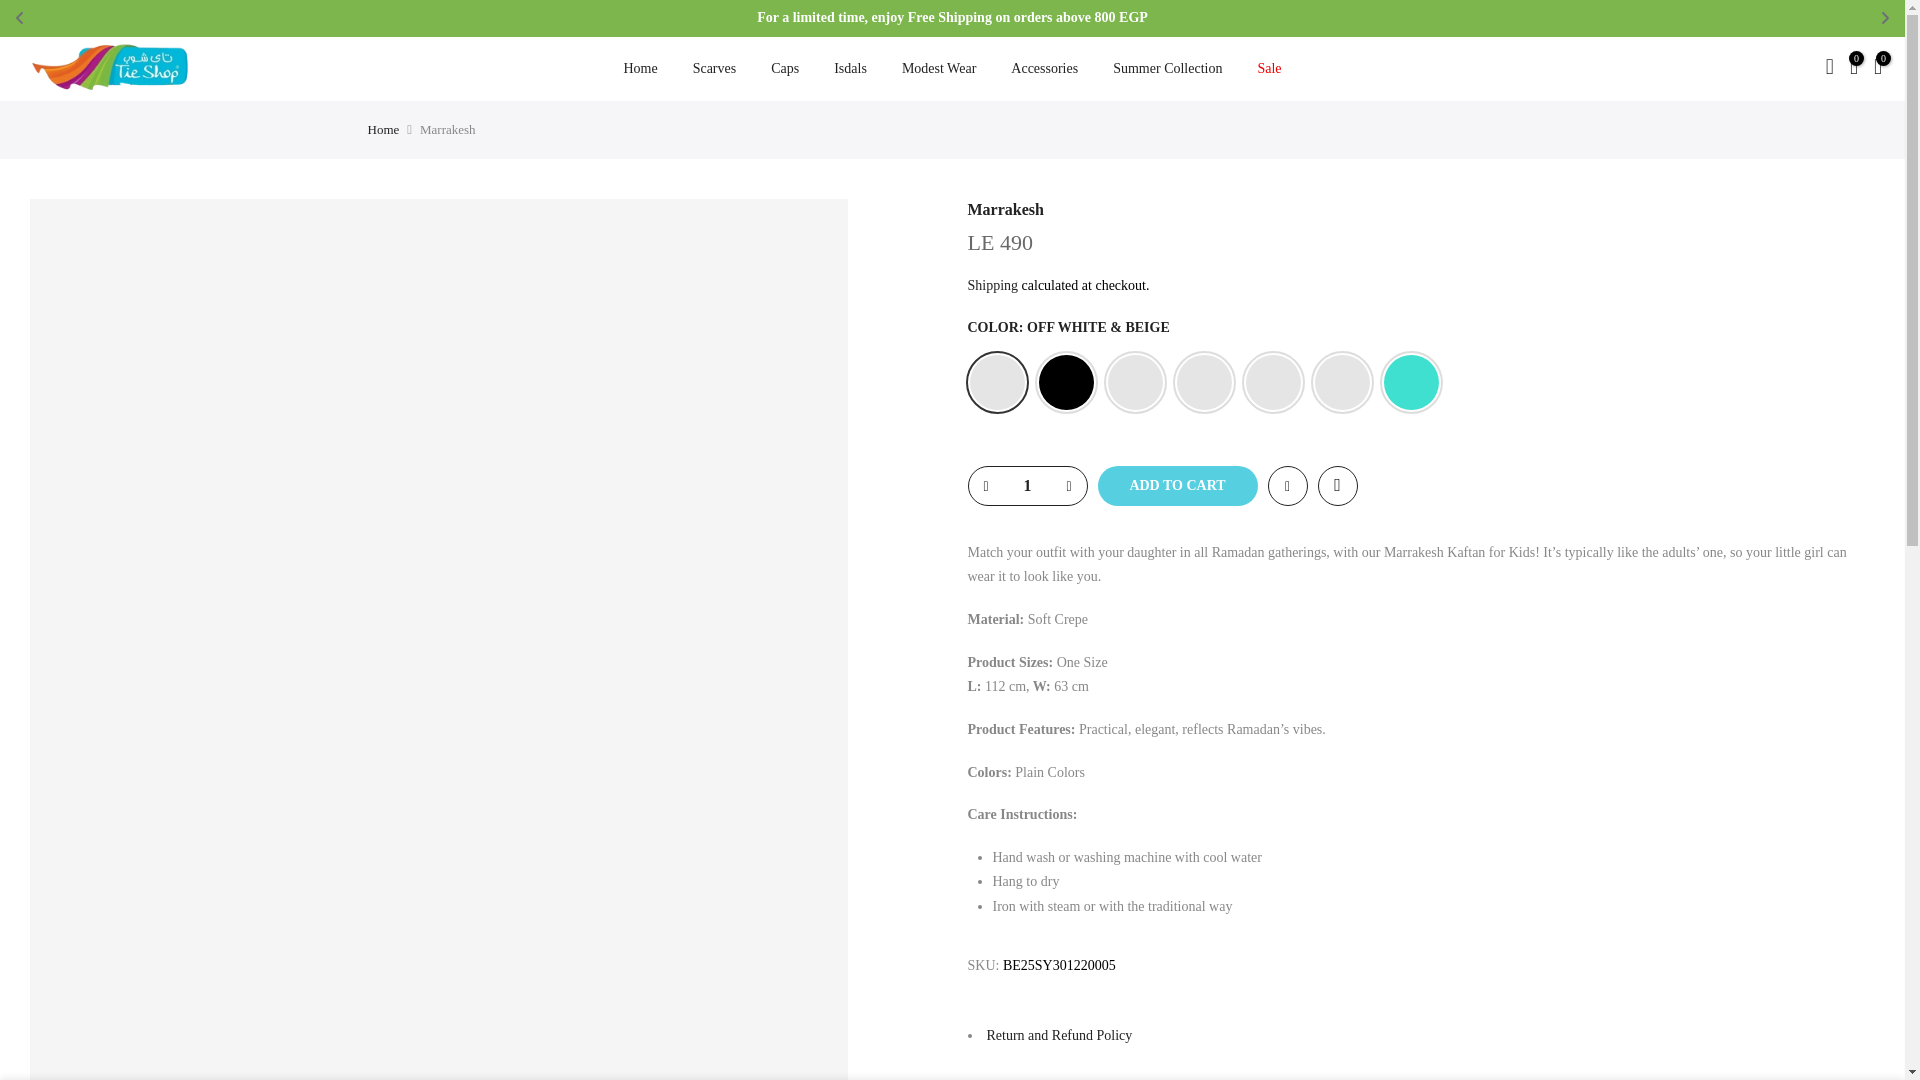 The width and height of the screenshot is (1920, 1080). What do you see at coordinates (640, 68) in the screenshot?
I see `Home` at bounding box center [640, 68].